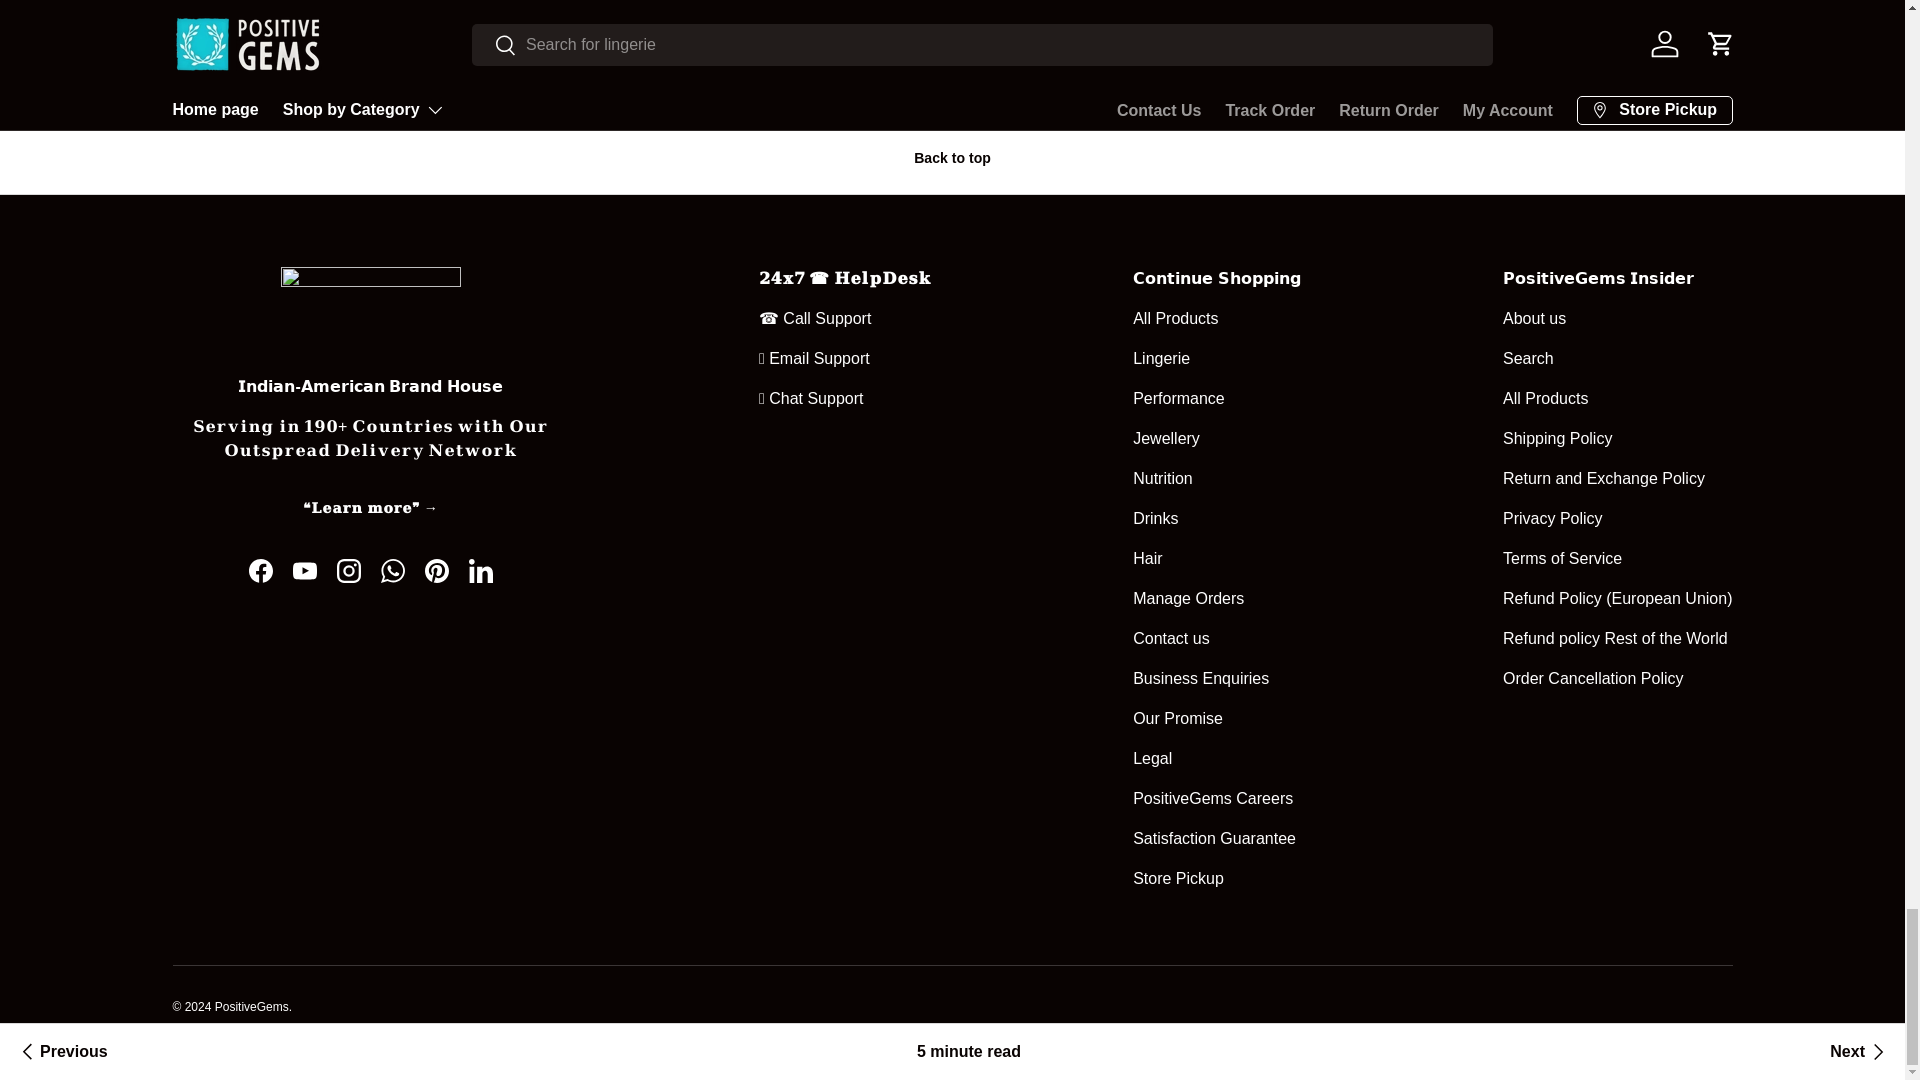 The height and width of the screenshot is (1080, 1920). Describe the element at coordinates (480, 570) in the screenshot. I see `PositiveGems on LinkedIn` at that location.